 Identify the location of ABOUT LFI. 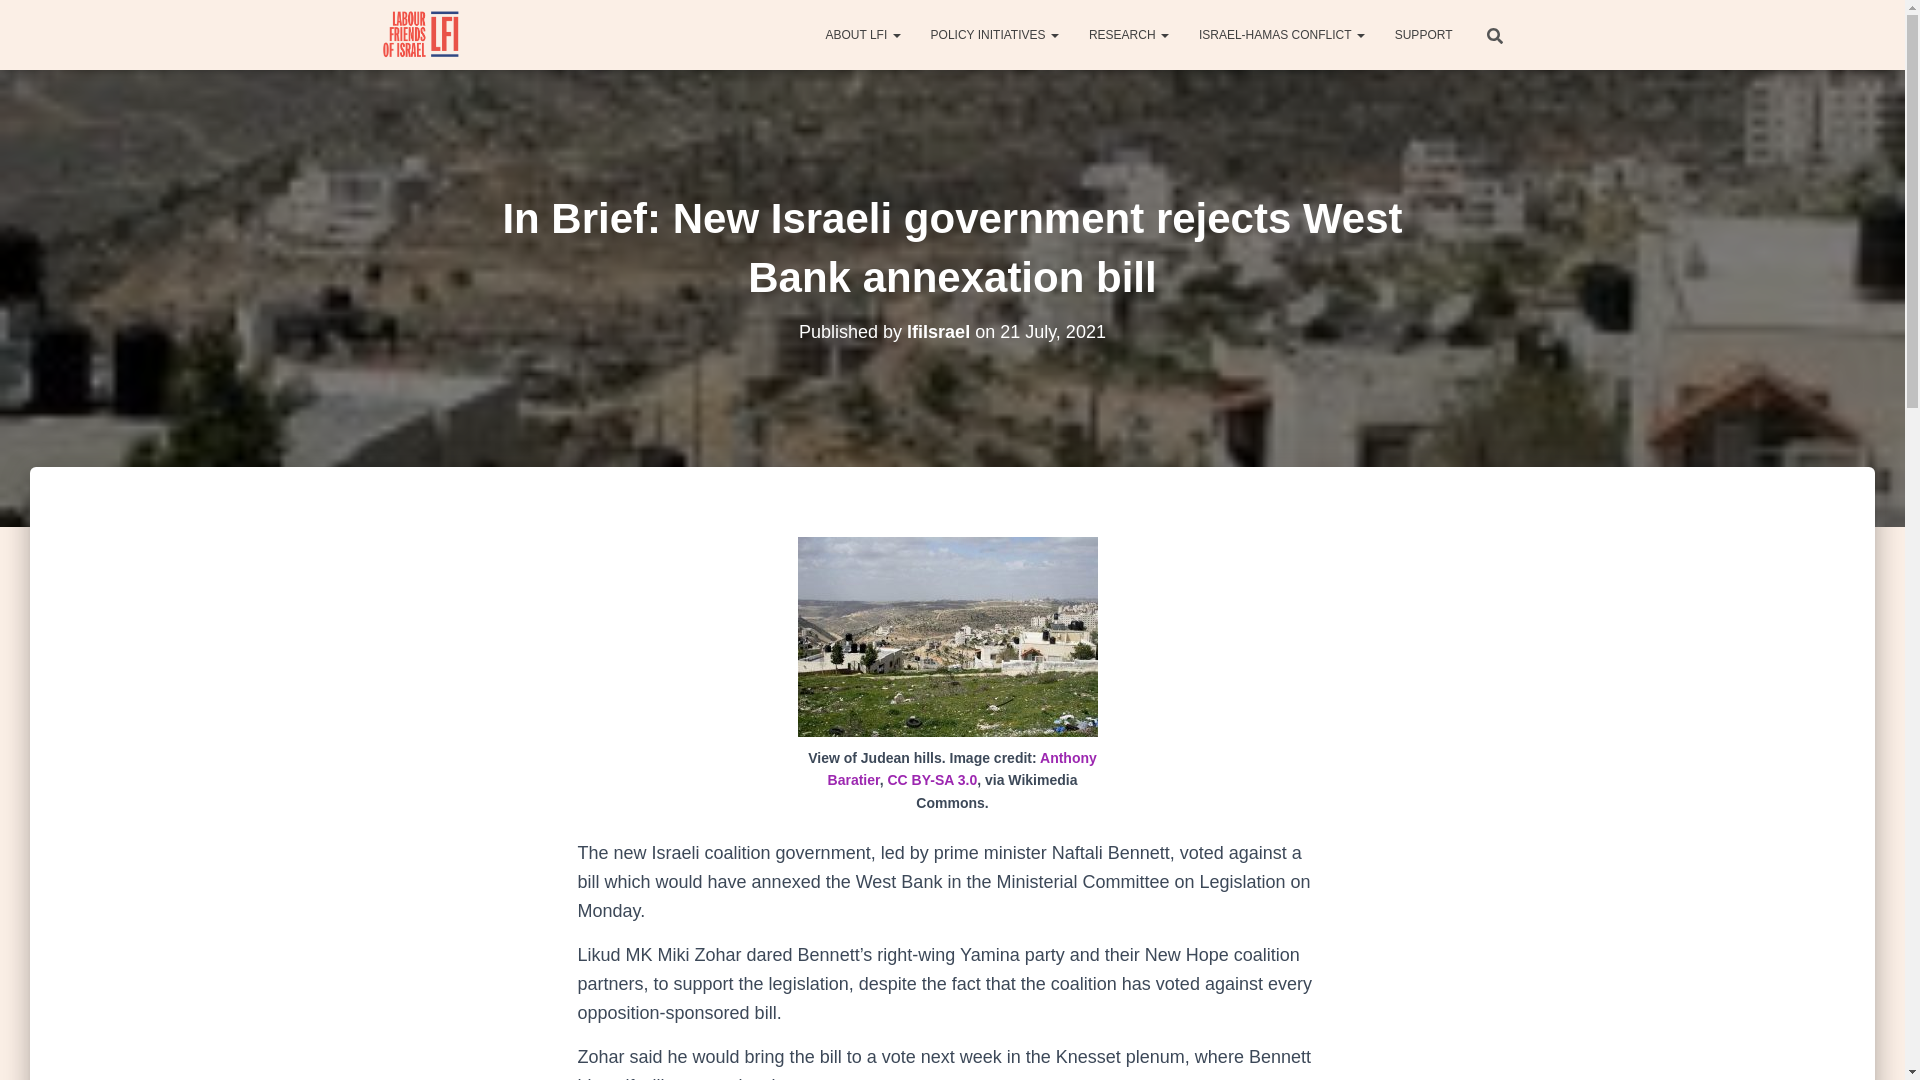
(862, 34).